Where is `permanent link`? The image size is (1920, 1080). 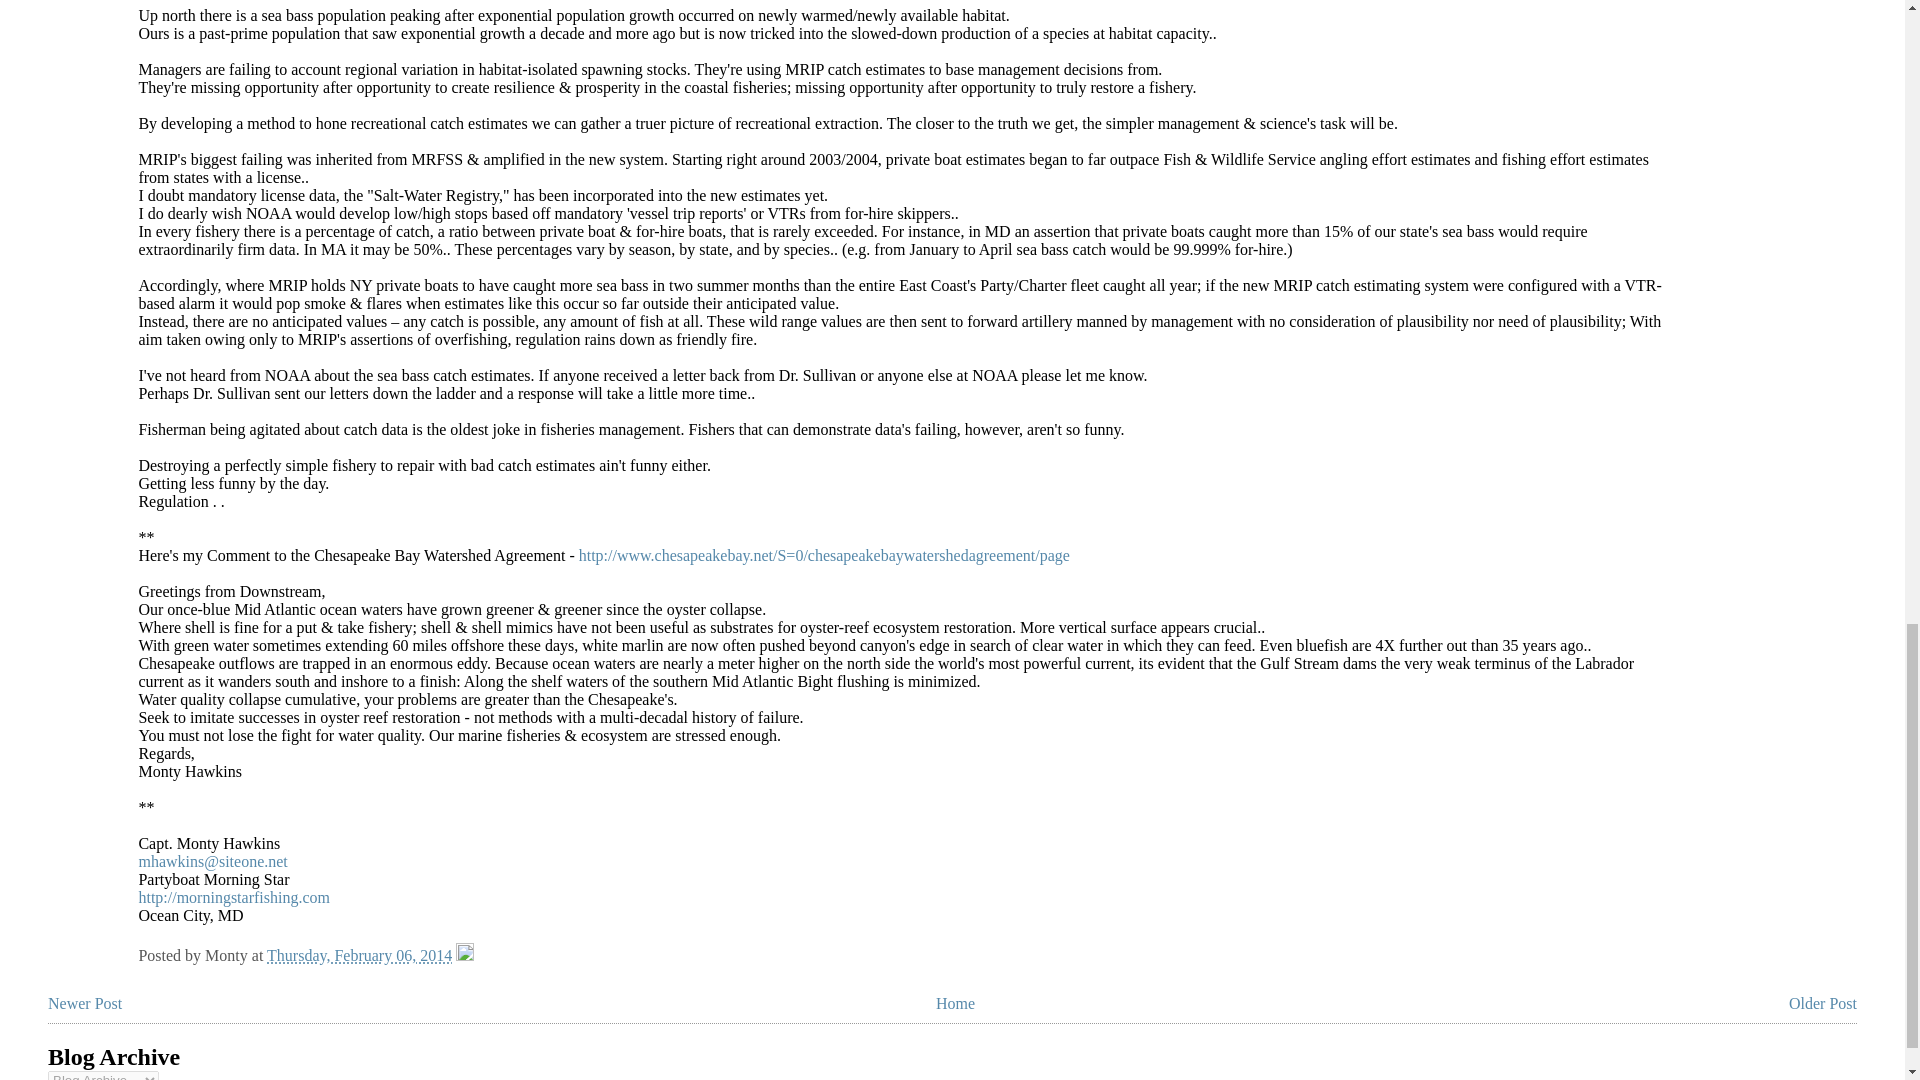 permanent link is located at coordinates (358, 956).